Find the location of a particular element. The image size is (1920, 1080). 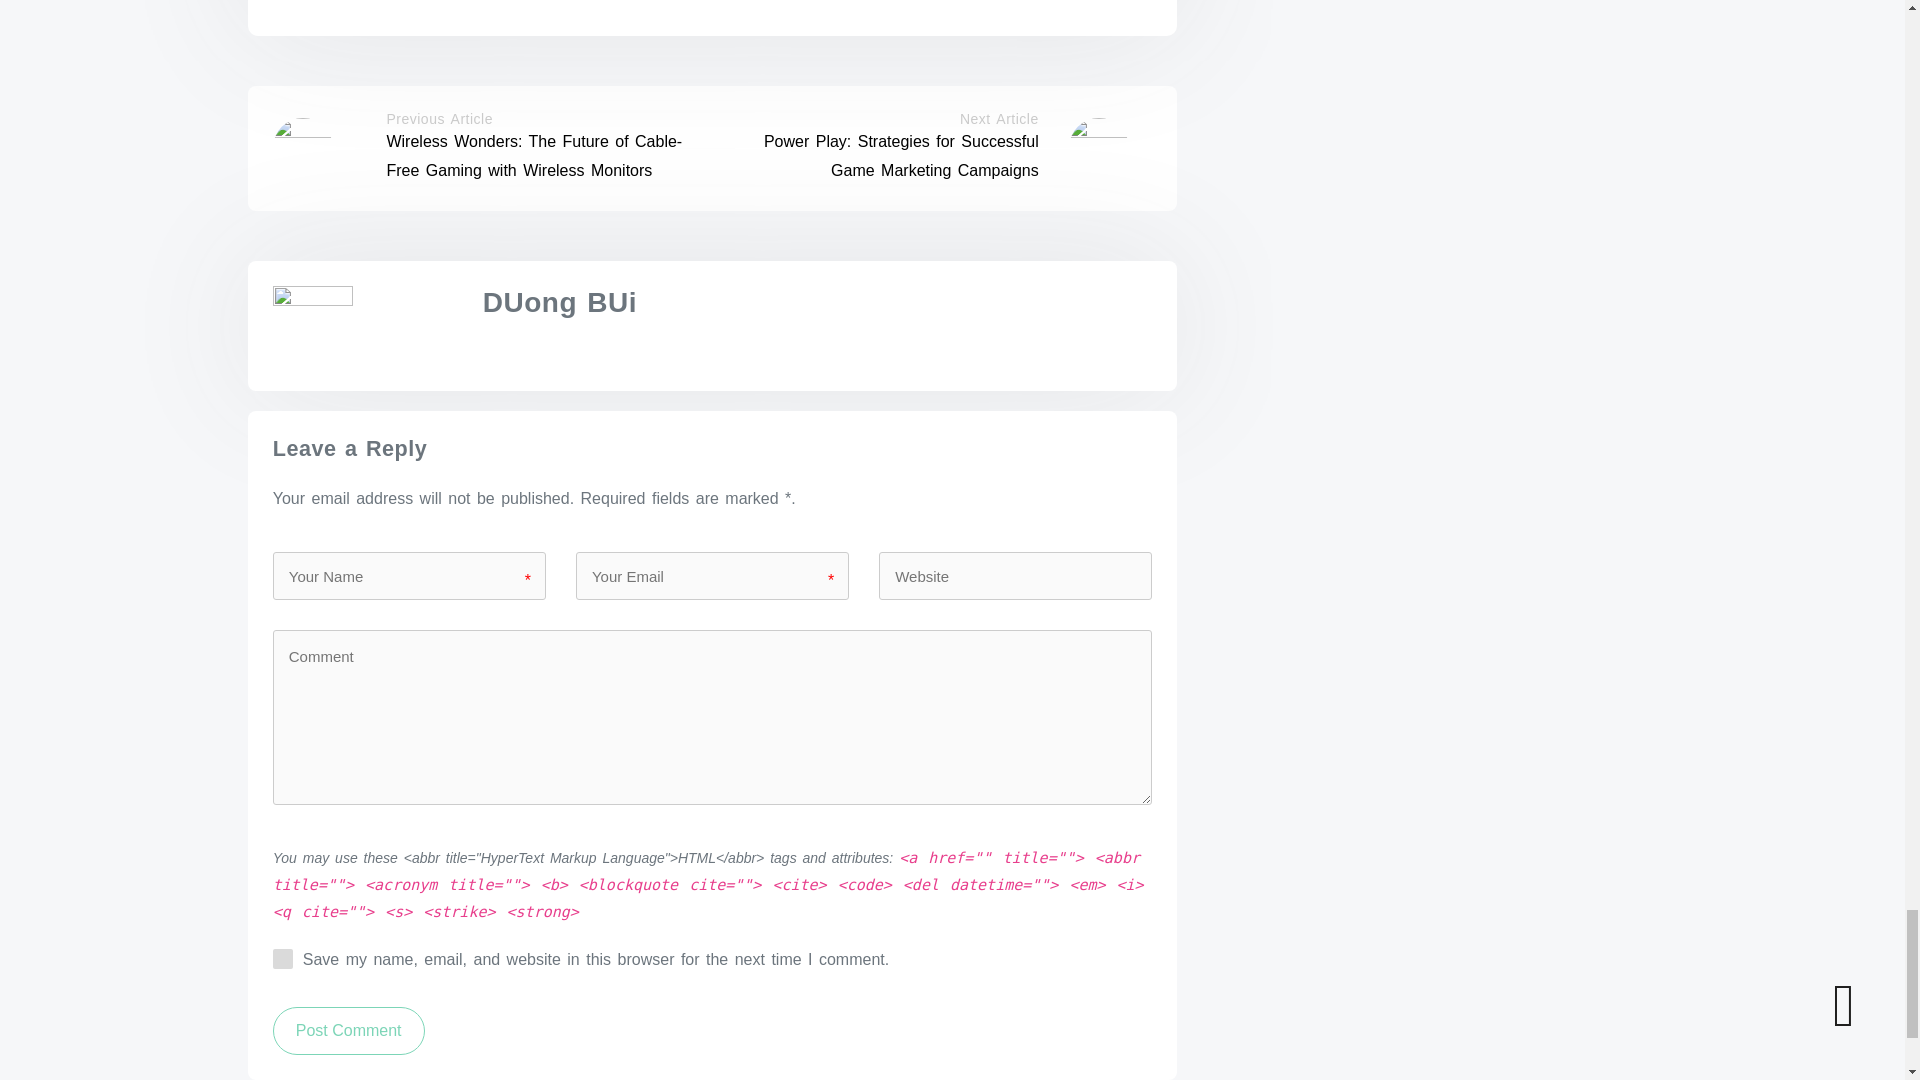

yes is located at coordinates (282, 958).